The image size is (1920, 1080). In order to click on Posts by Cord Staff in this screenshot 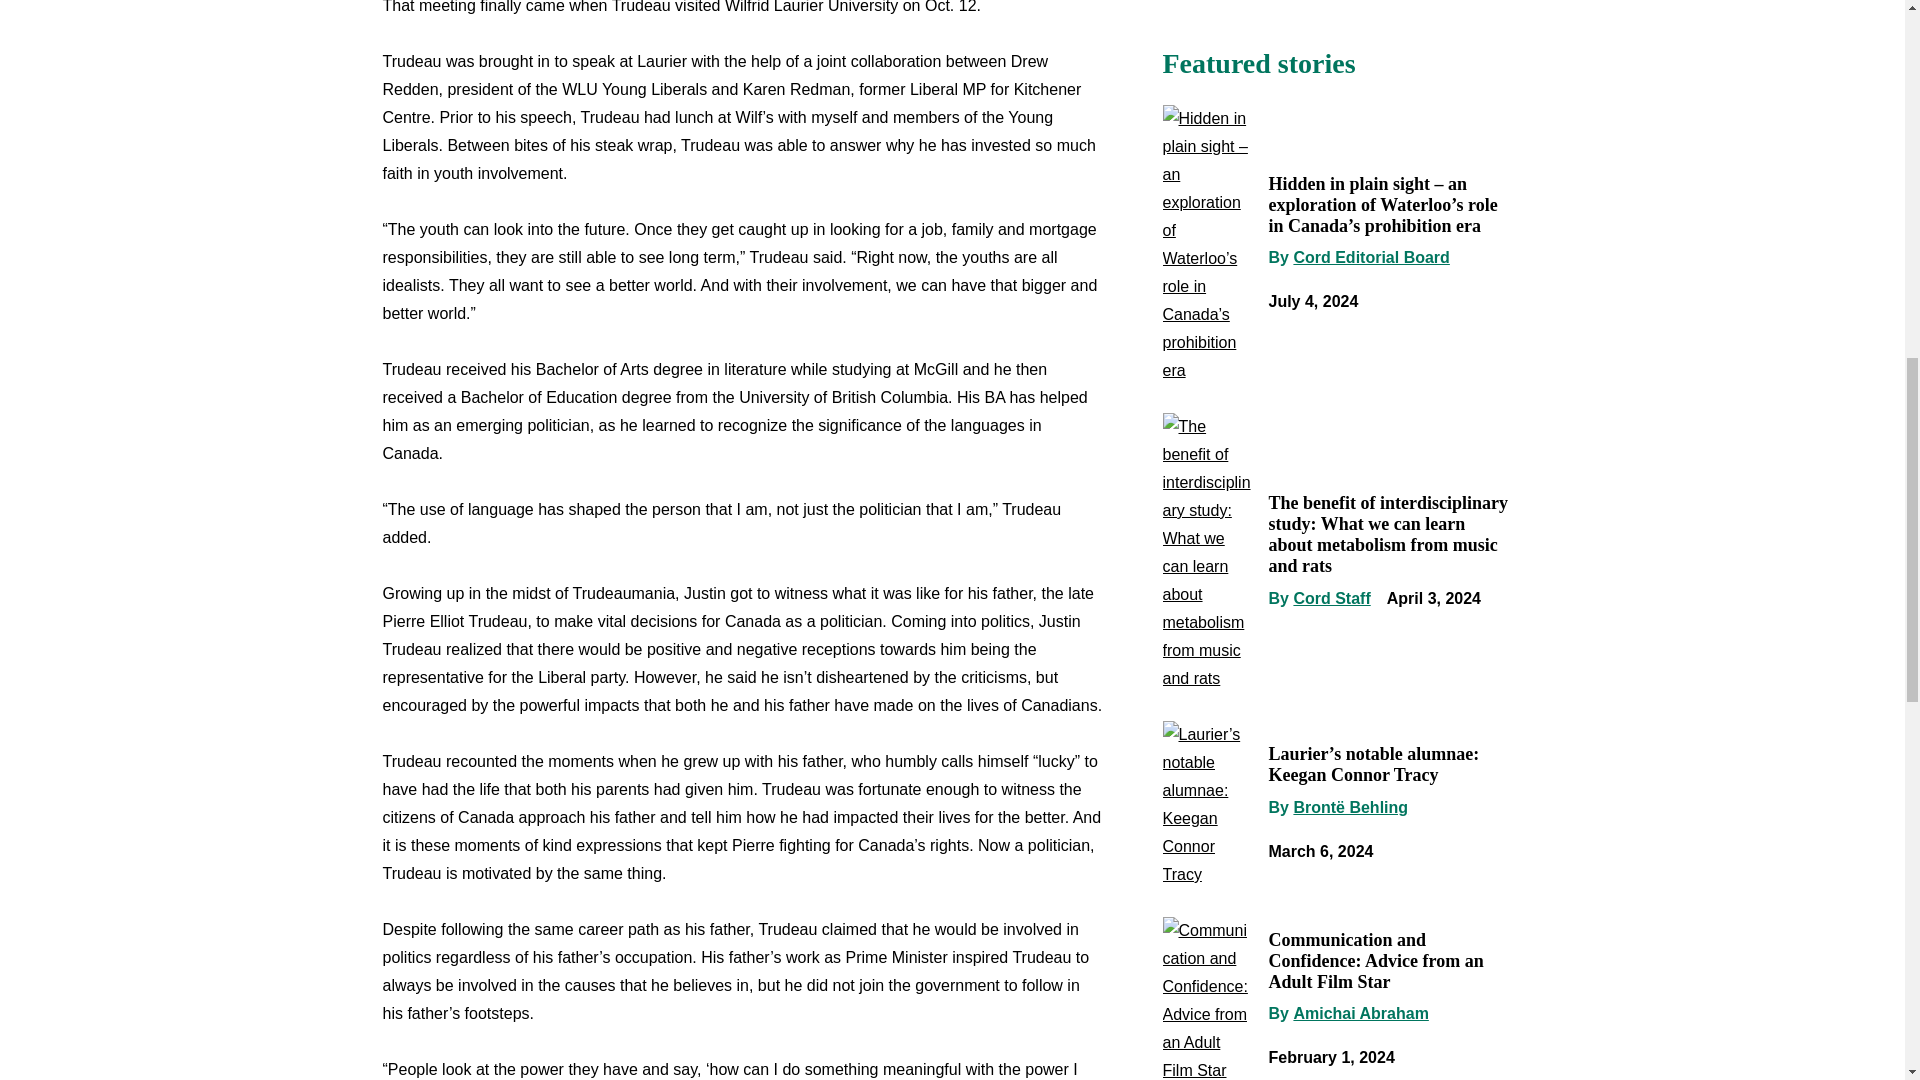, I will do `click(1331, 598)`.